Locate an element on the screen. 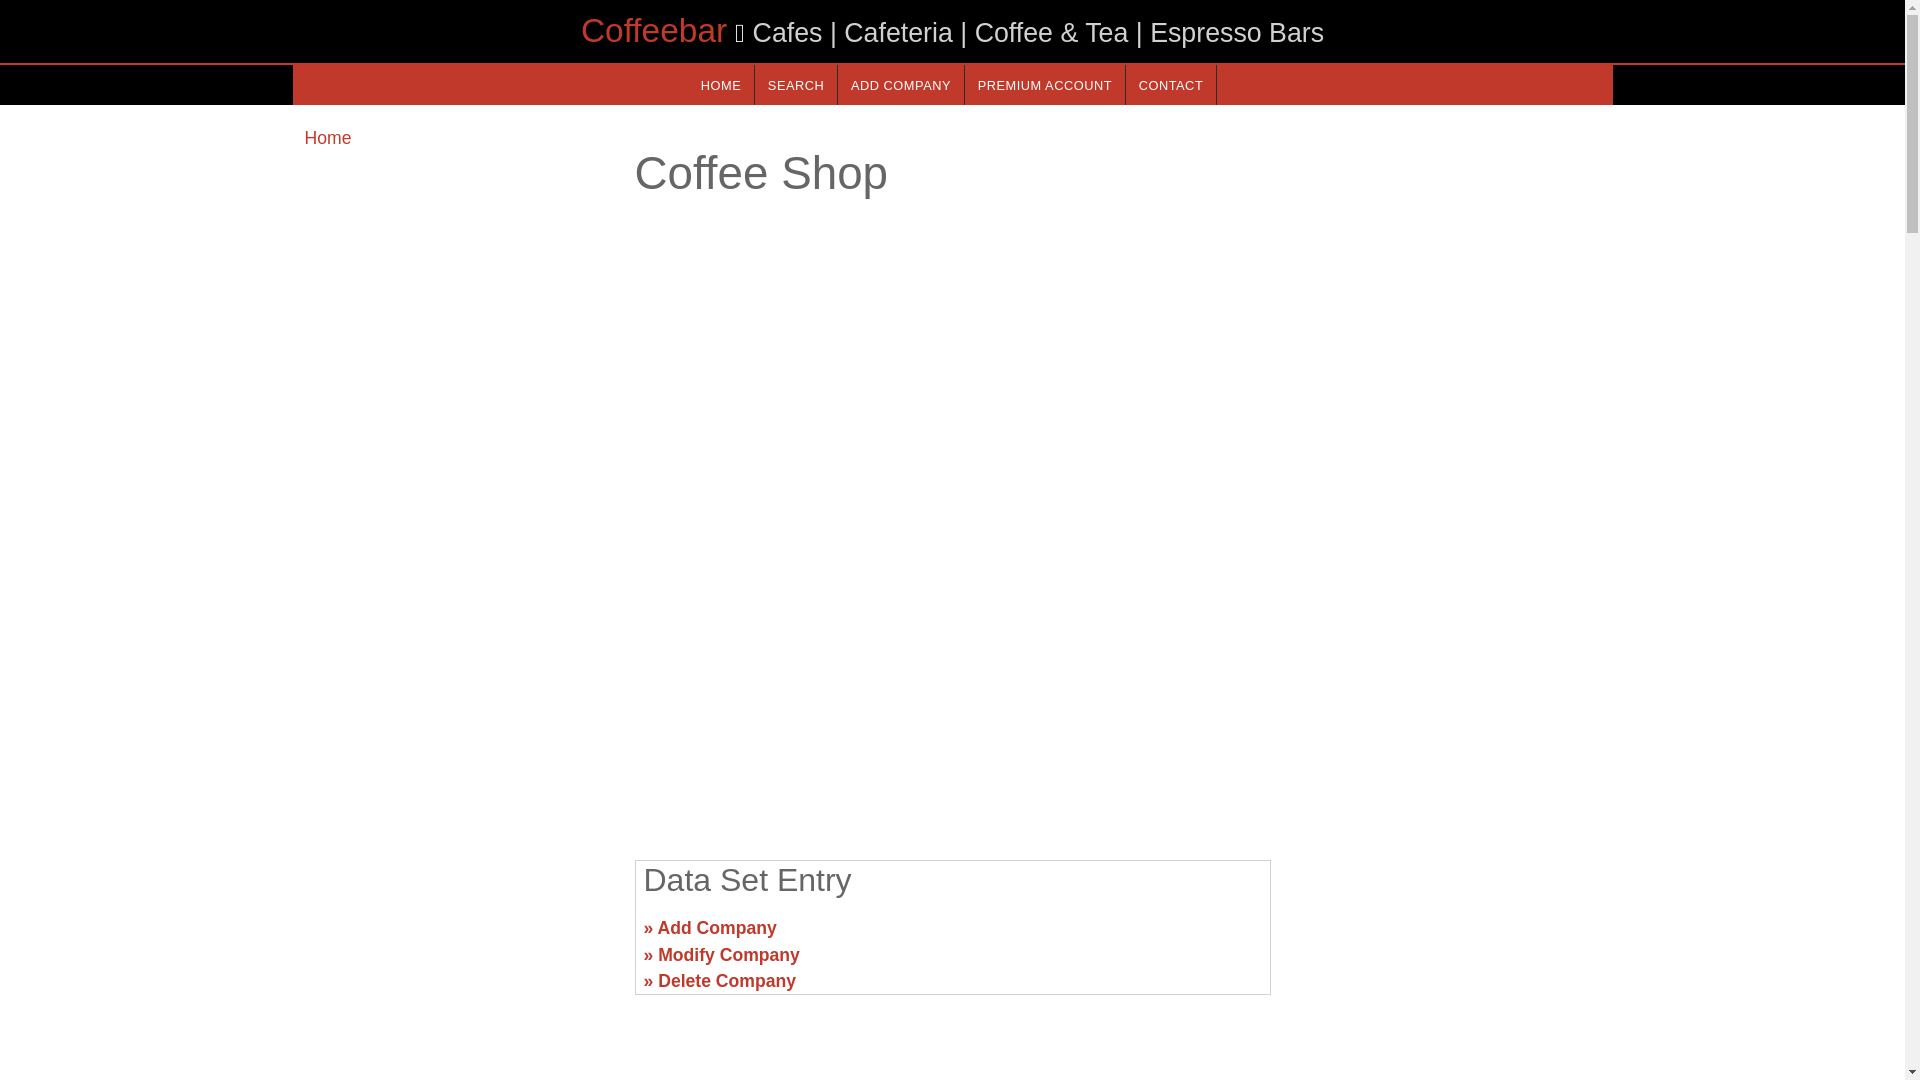  Advertisement is located at coordinates (1446, 936).